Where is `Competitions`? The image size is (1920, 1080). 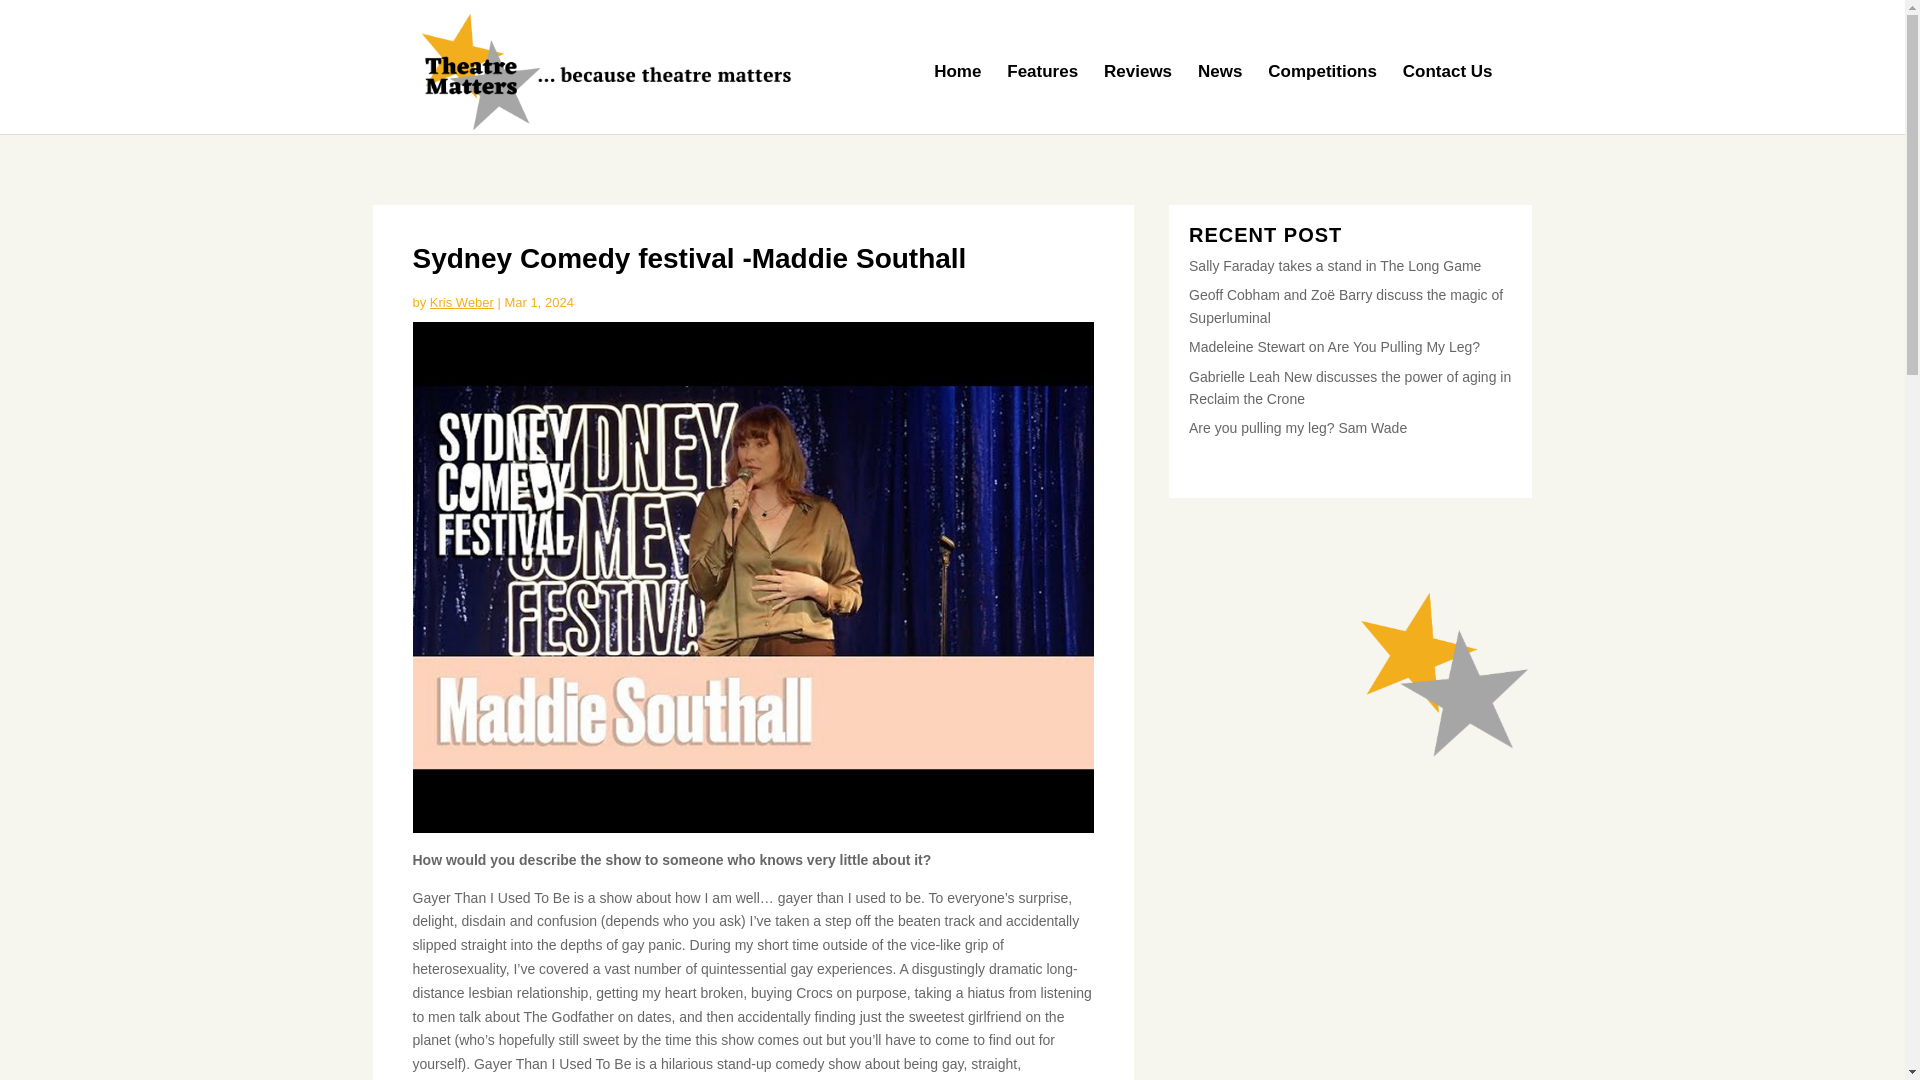
Competitions is located at coordinates (1322, 98).